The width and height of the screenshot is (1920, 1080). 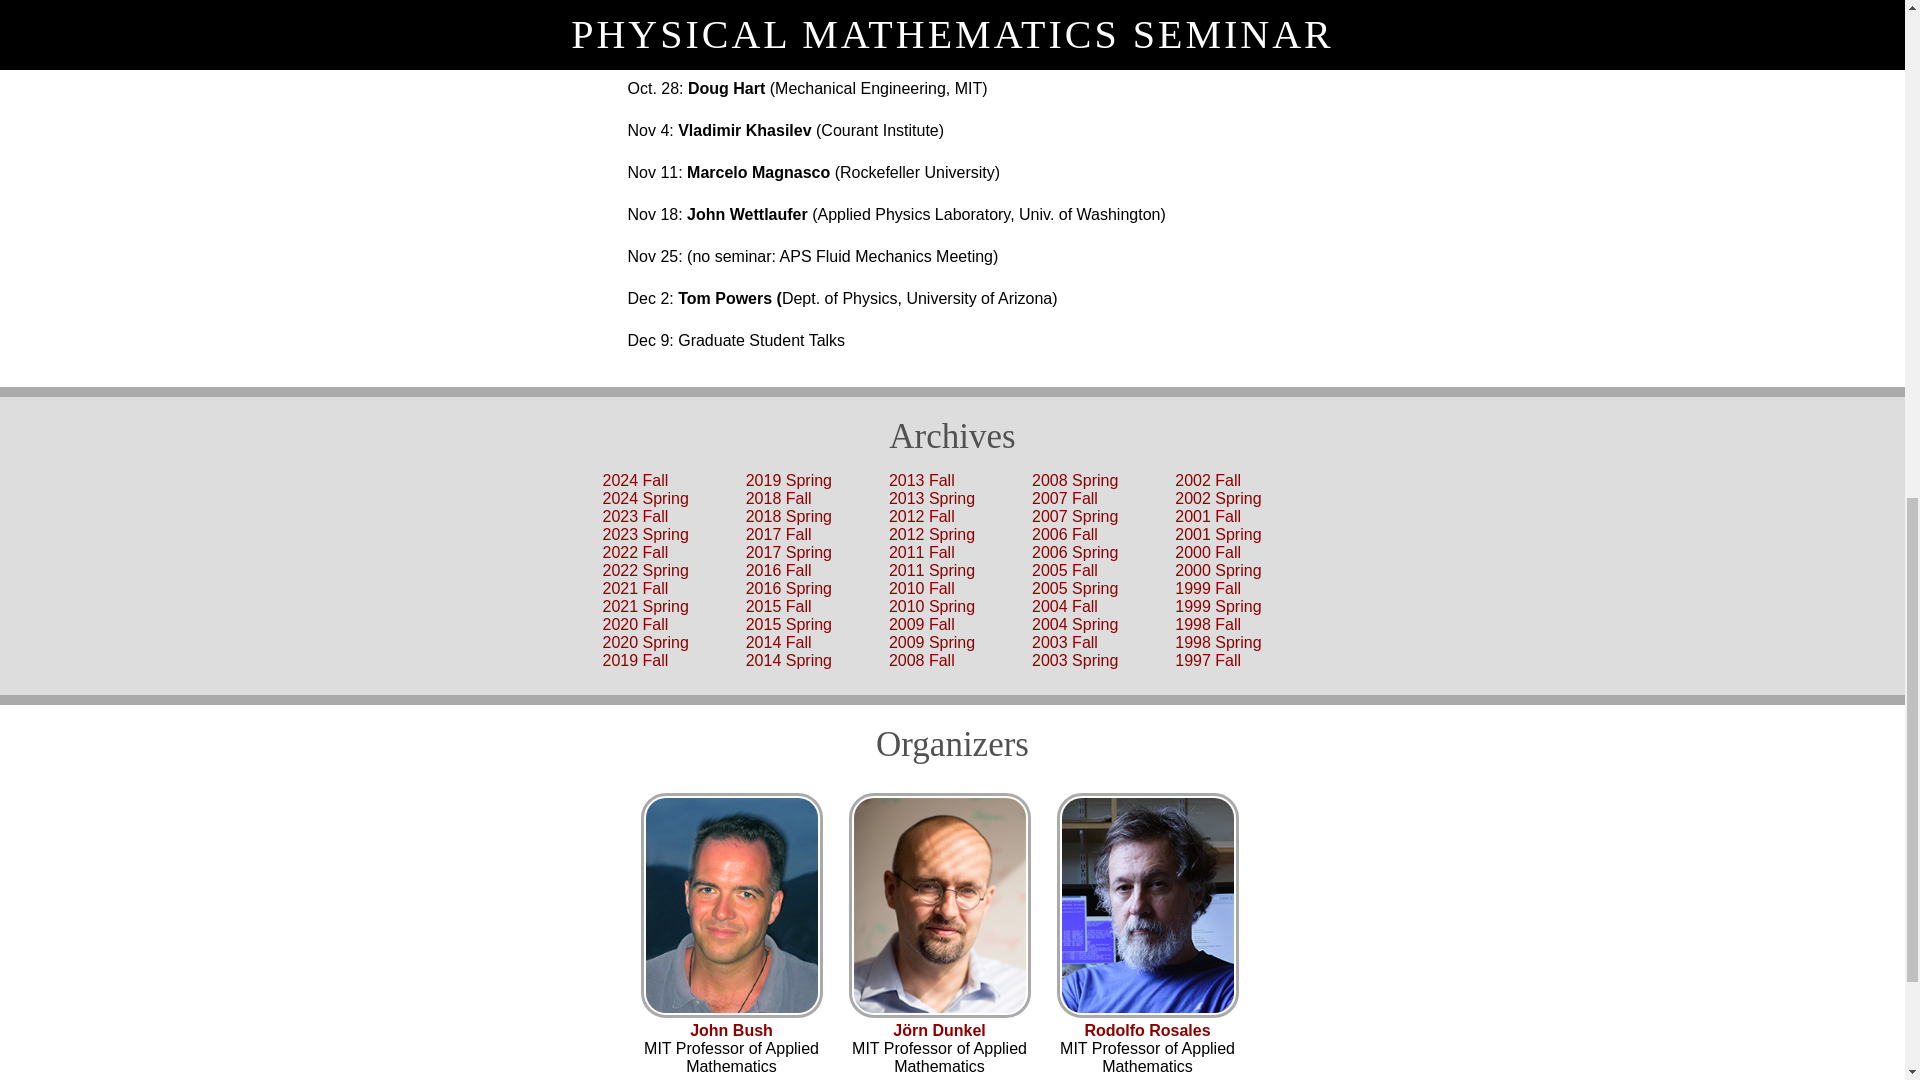 I want to click on 2021 Fall, so click(x=635, y=588).